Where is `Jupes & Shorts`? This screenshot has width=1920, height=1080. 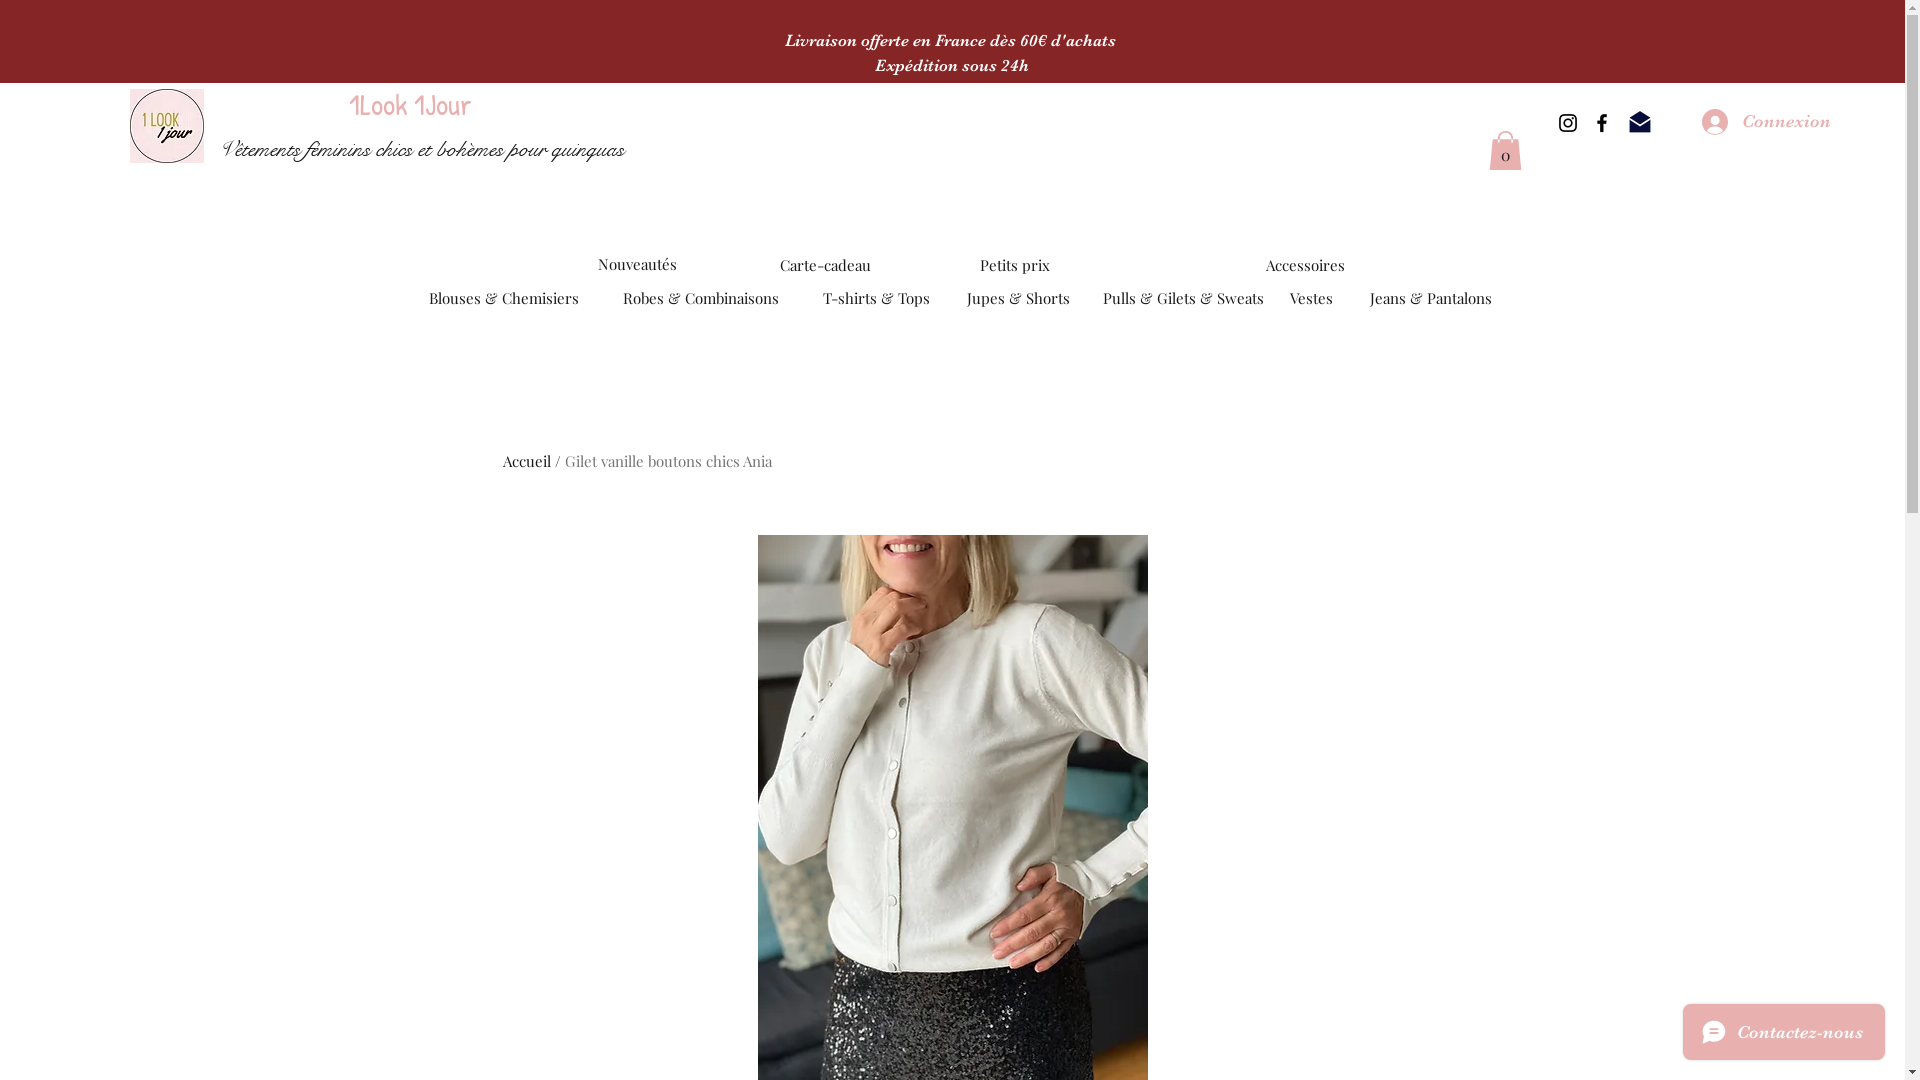 Jupes & Shorts is located at coordinates (1018, 298).